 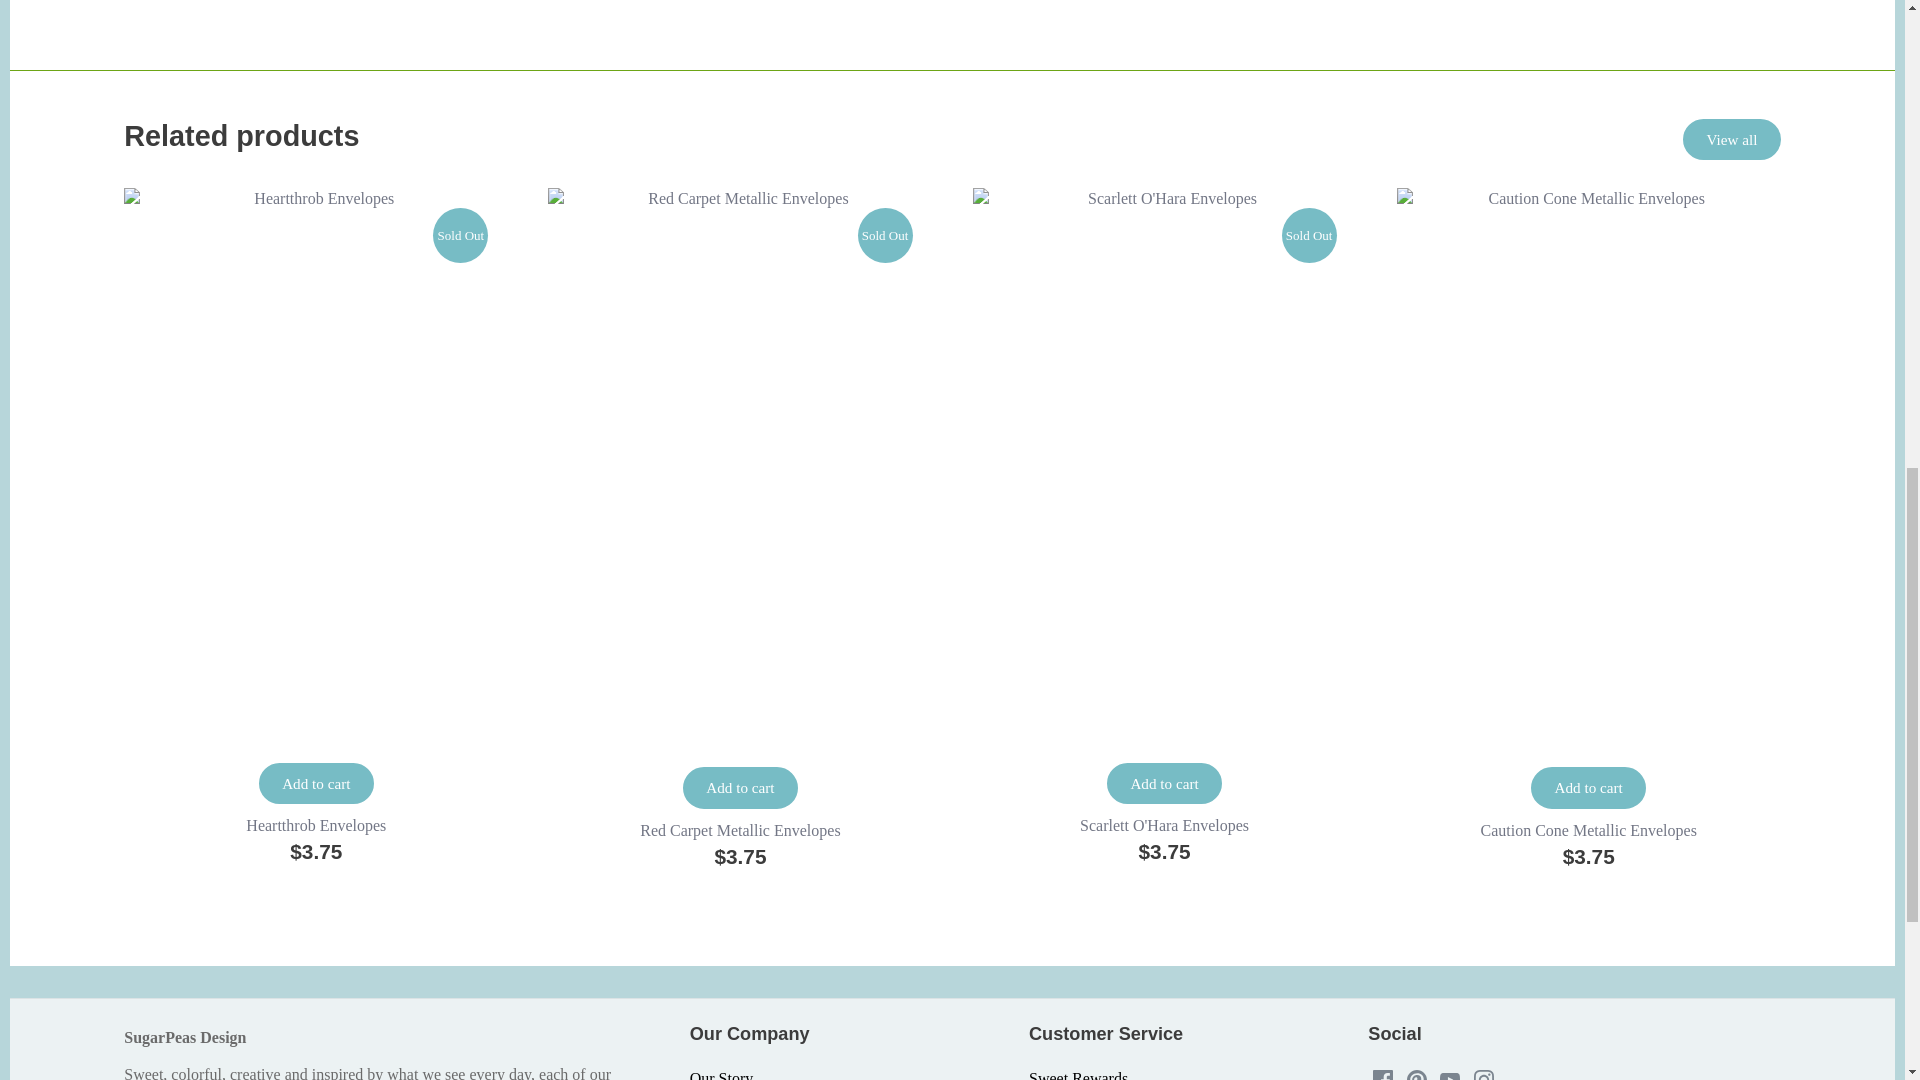 I want to click on Youtube, so click(x=1450, y=1075).